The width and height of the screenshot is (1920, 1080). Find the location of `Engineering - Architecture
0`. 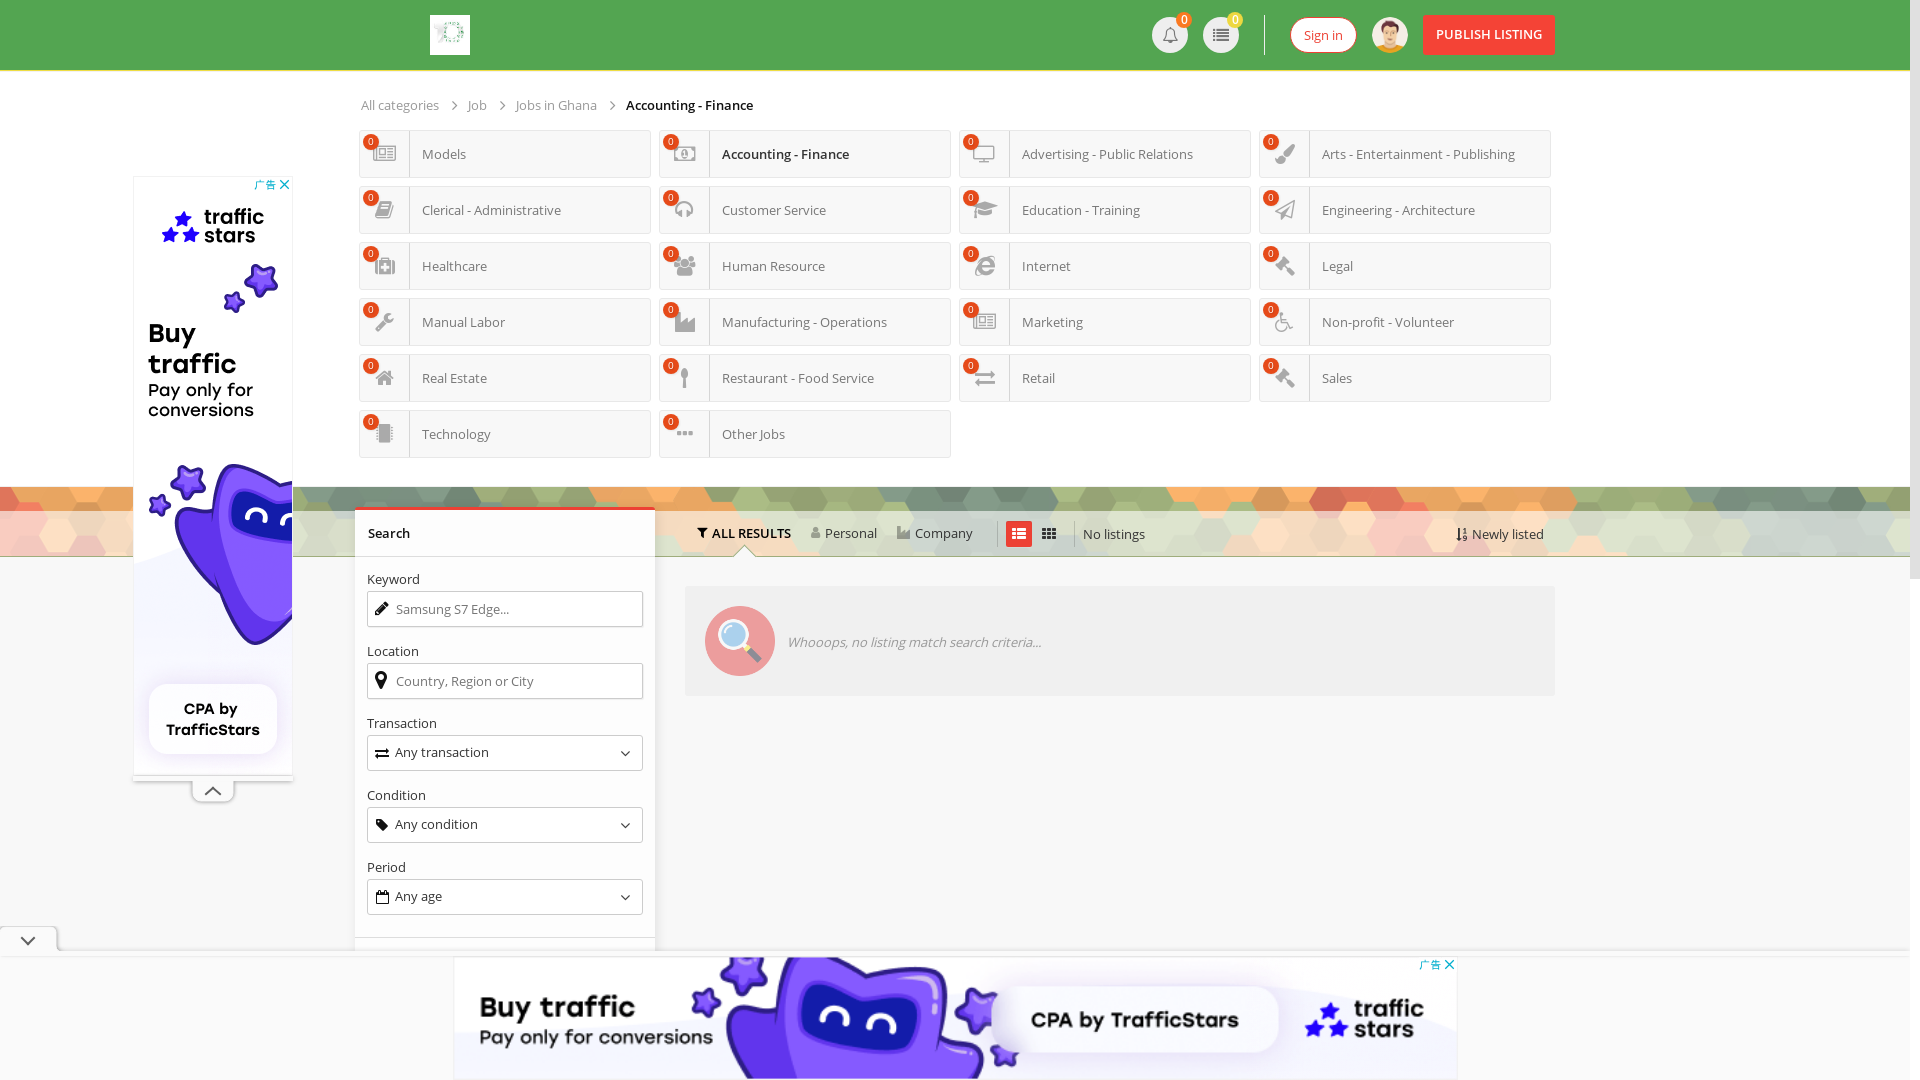

Engineering - Architecture
0 is located at coordinates (1405, 210).